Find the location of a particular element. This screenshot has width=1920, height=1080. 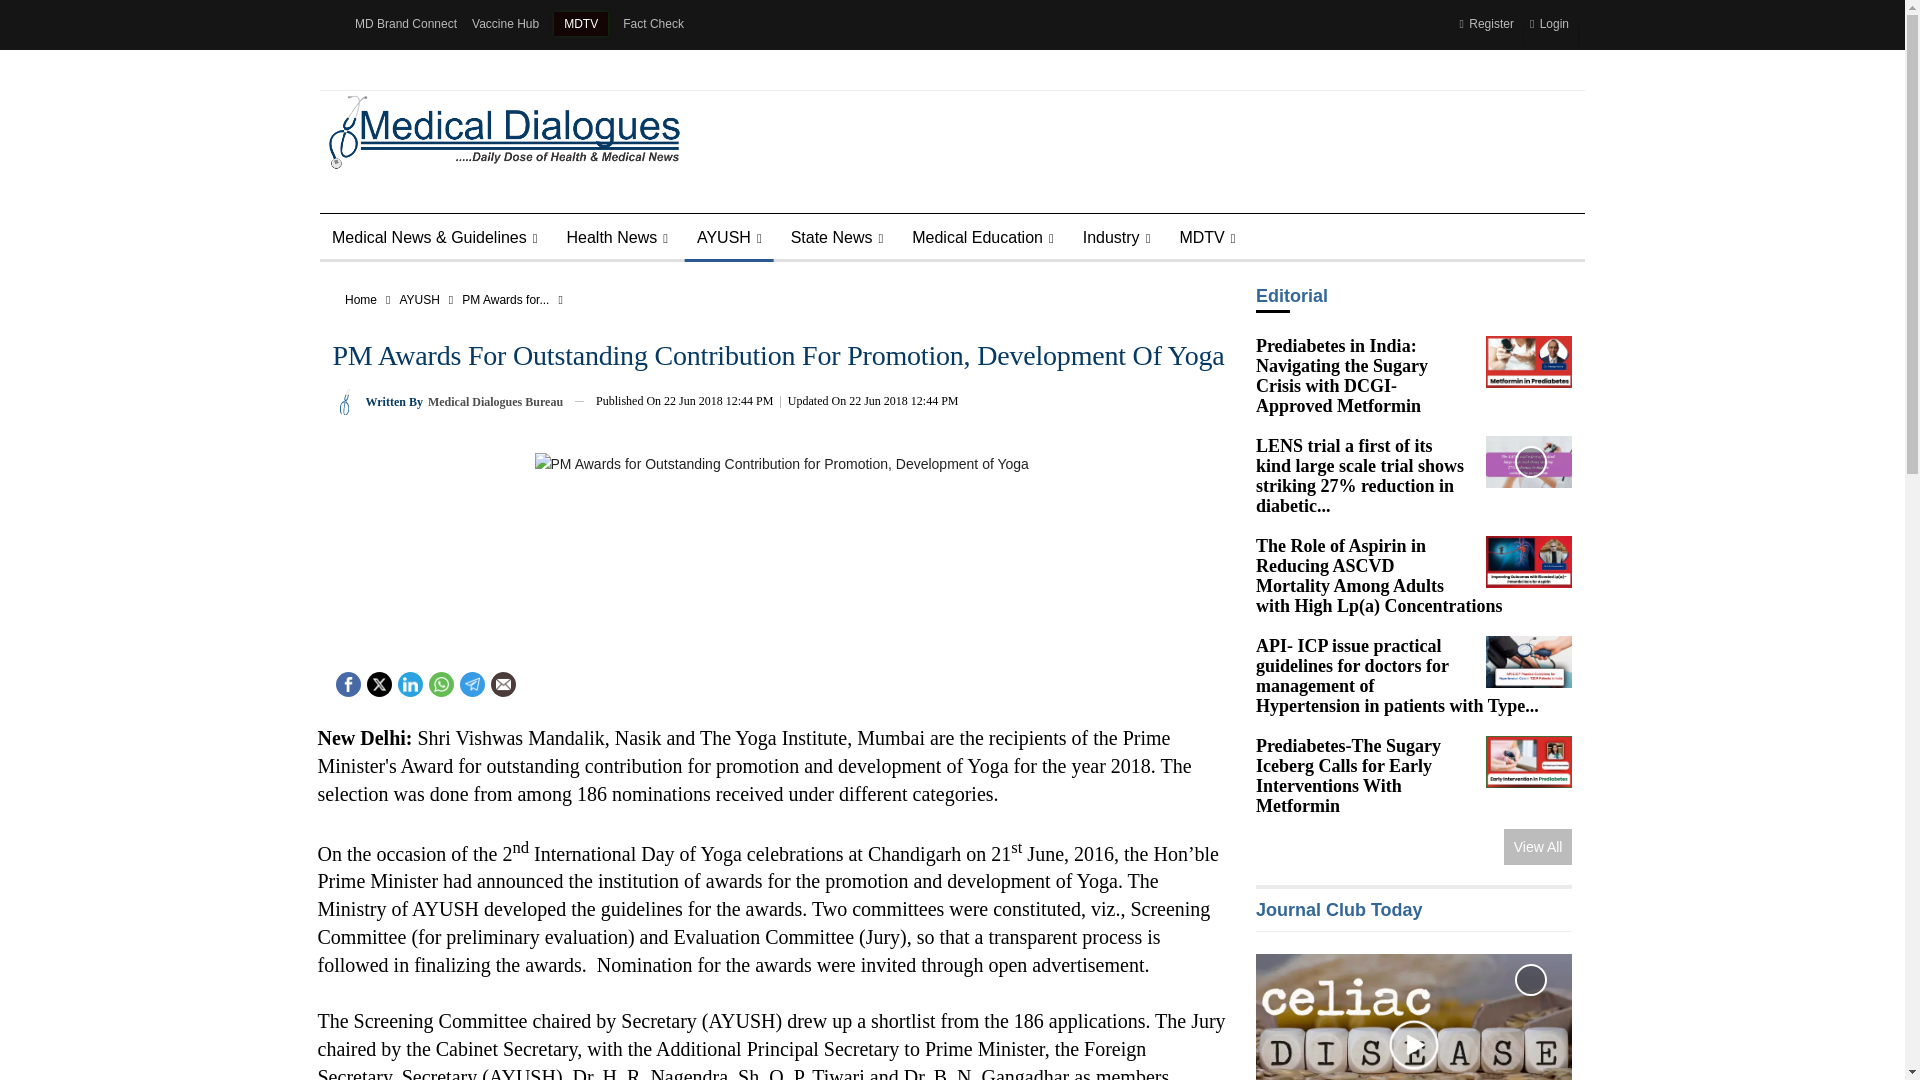

whatsapp is located at coordinates (441, 684).